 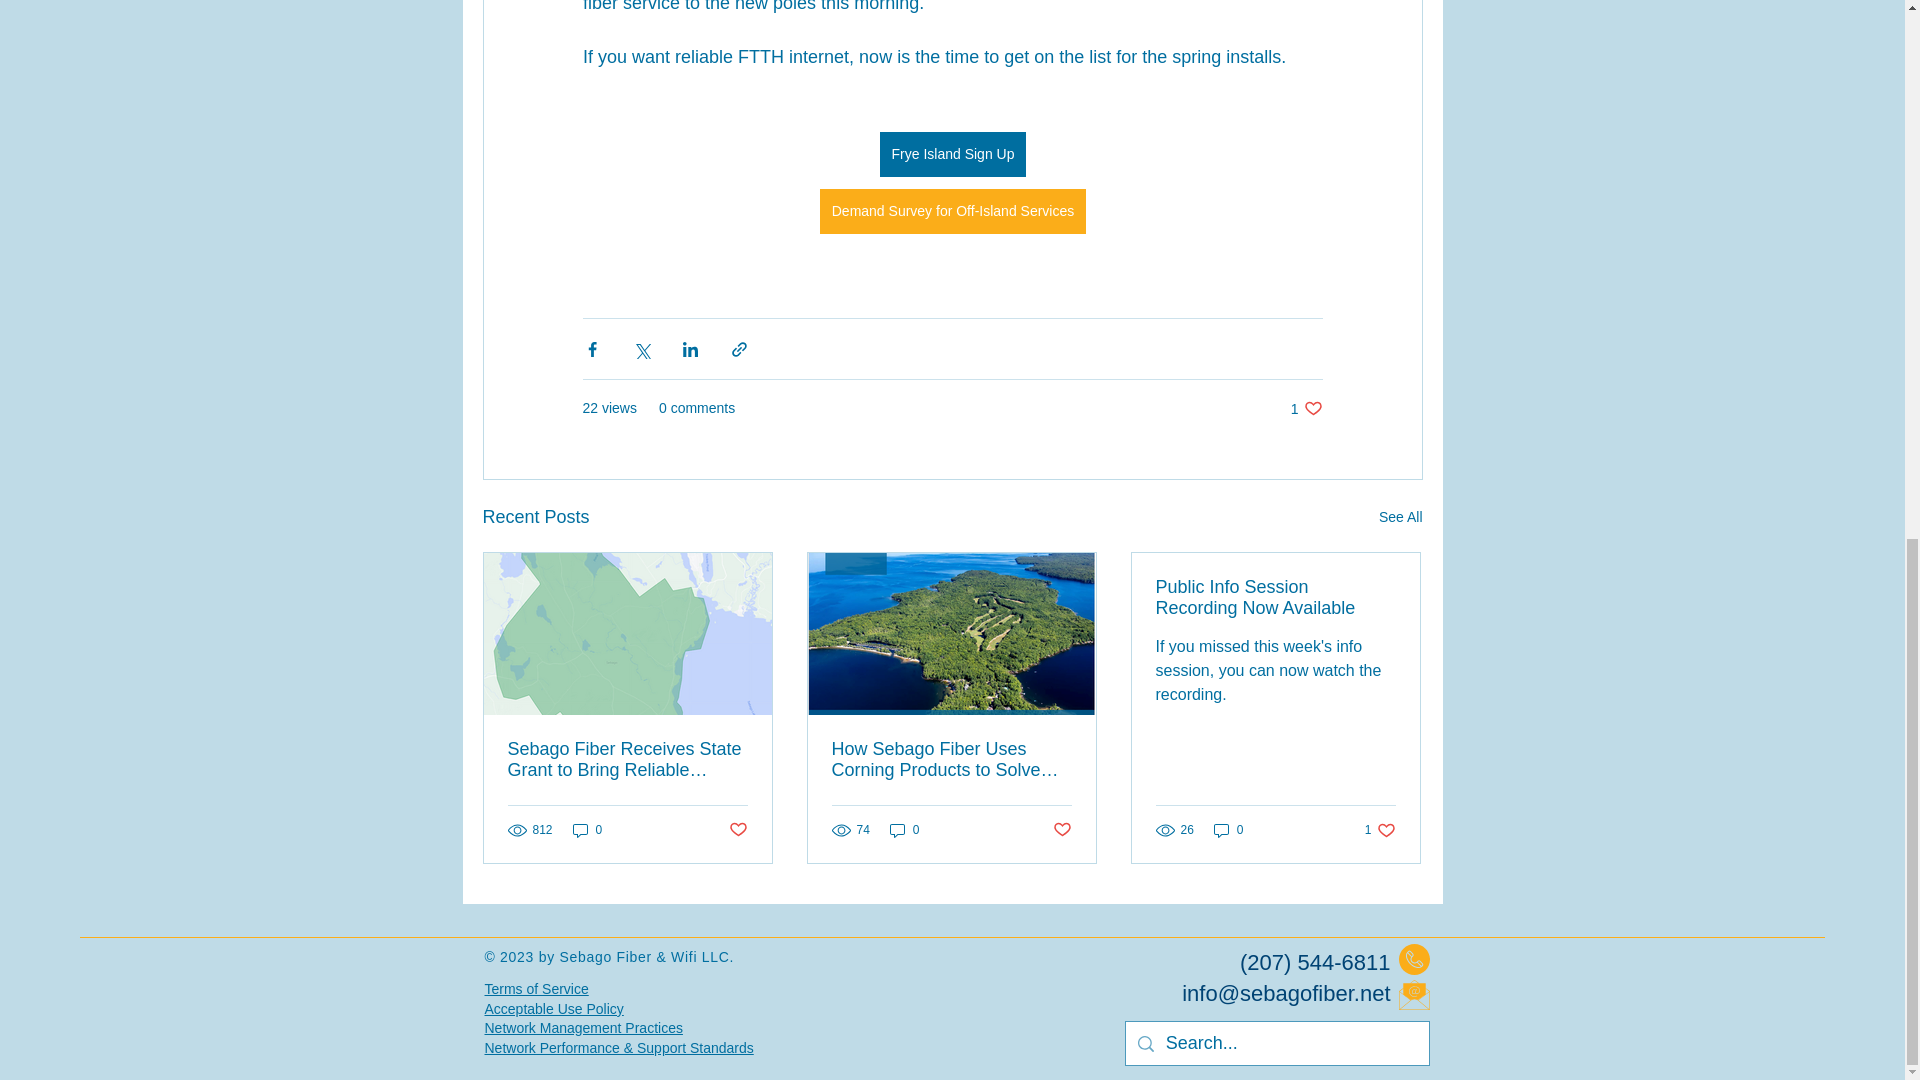 What do you see at coordinates (587, 830) in the screenshot?
I see `0` at bounding box center [587, 830].